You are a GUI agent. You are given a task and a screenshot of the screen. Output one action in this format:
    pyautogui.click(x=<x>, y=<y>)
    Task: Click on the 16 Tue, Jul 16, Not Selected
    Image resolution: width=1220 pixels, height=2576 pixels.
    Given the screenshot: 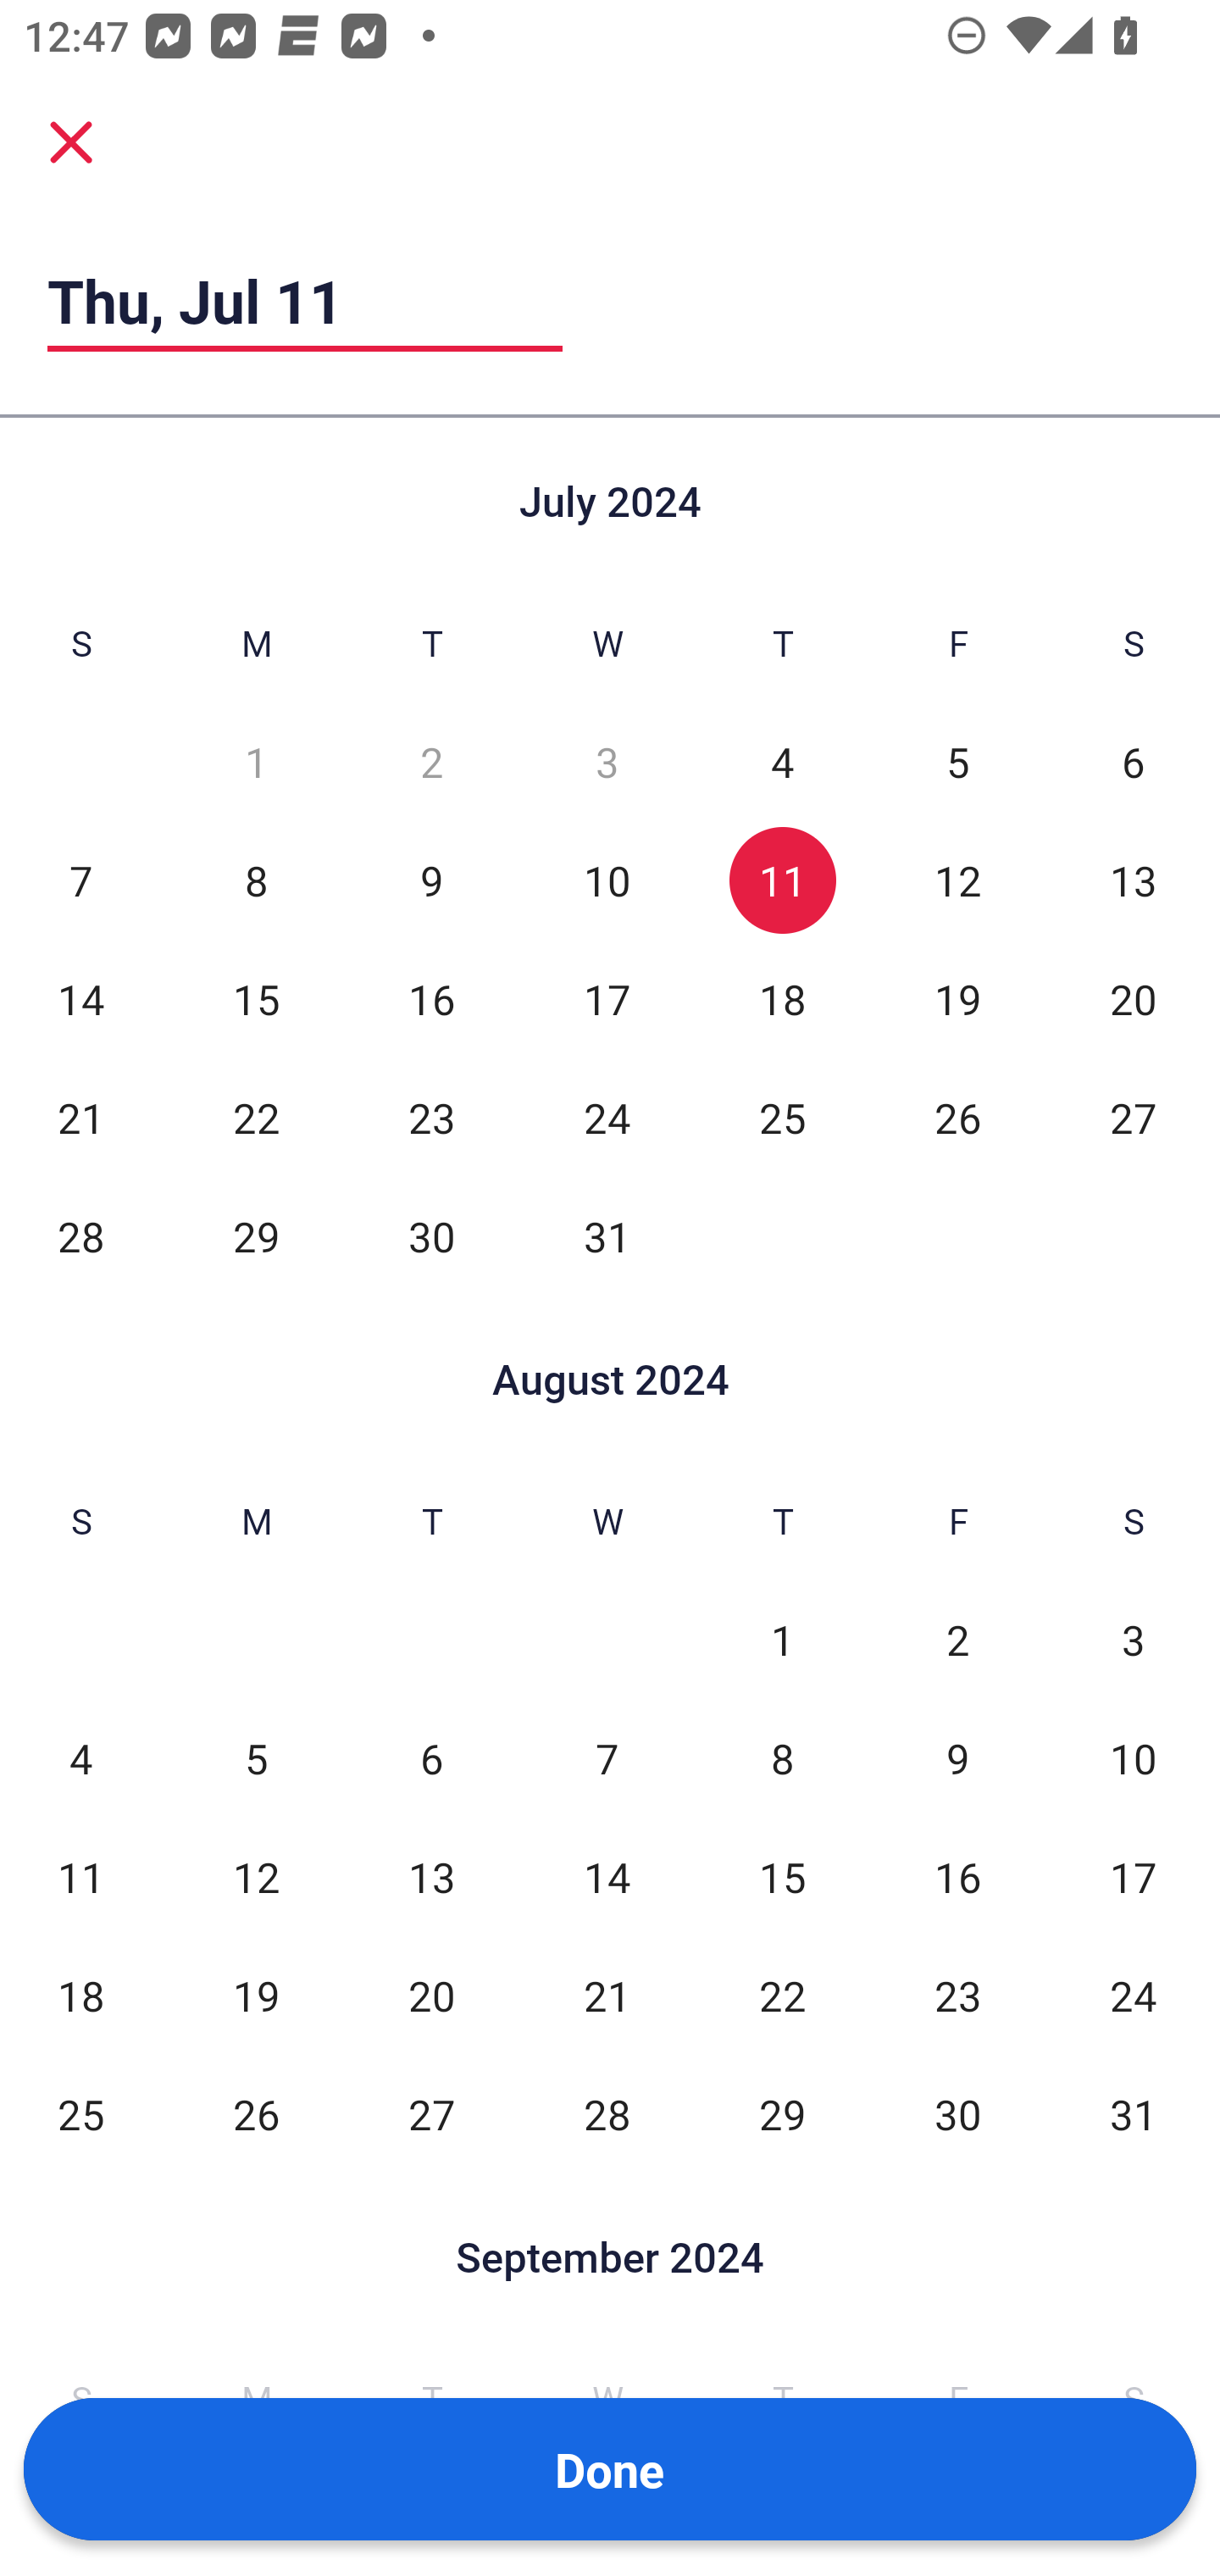 What is the action you would take?
    pyautogui.click(x=432, y=999)
    